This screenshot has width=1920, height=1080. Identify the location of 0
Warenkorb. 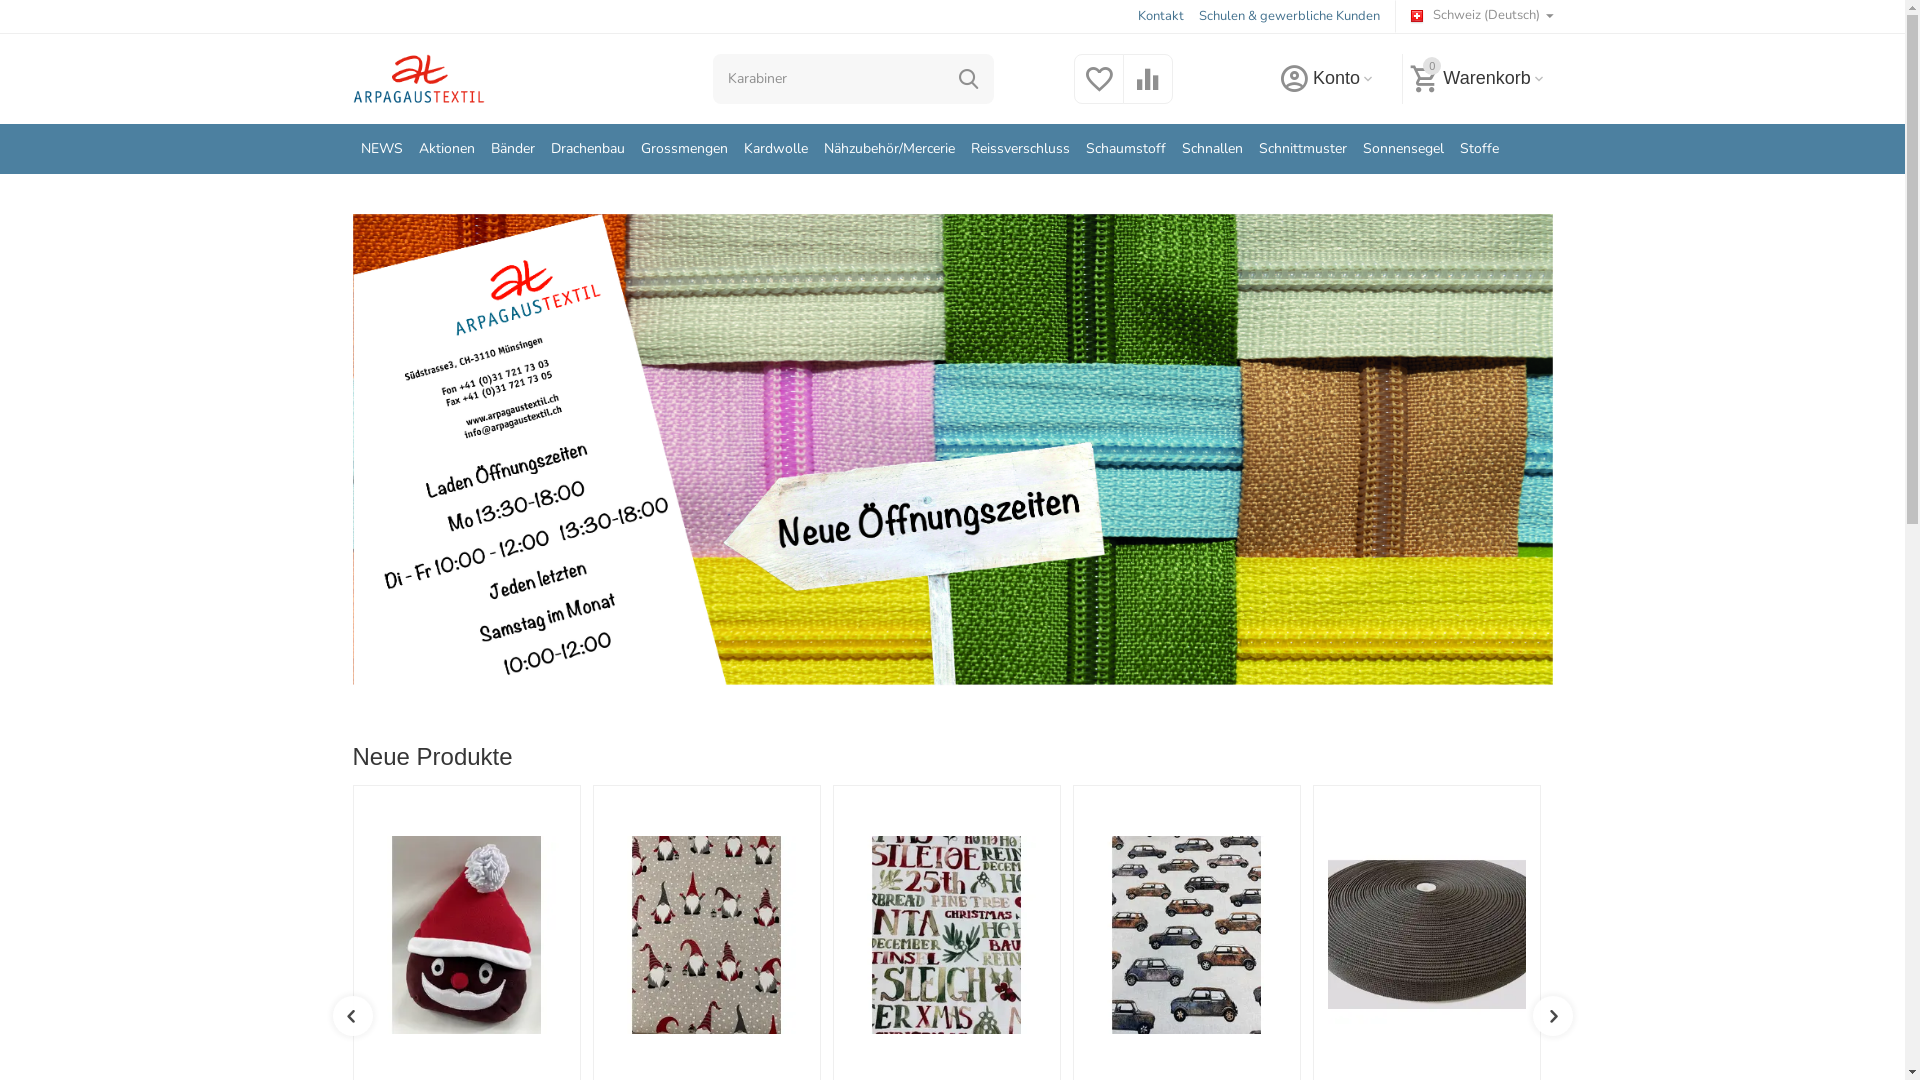
(1477, 79).